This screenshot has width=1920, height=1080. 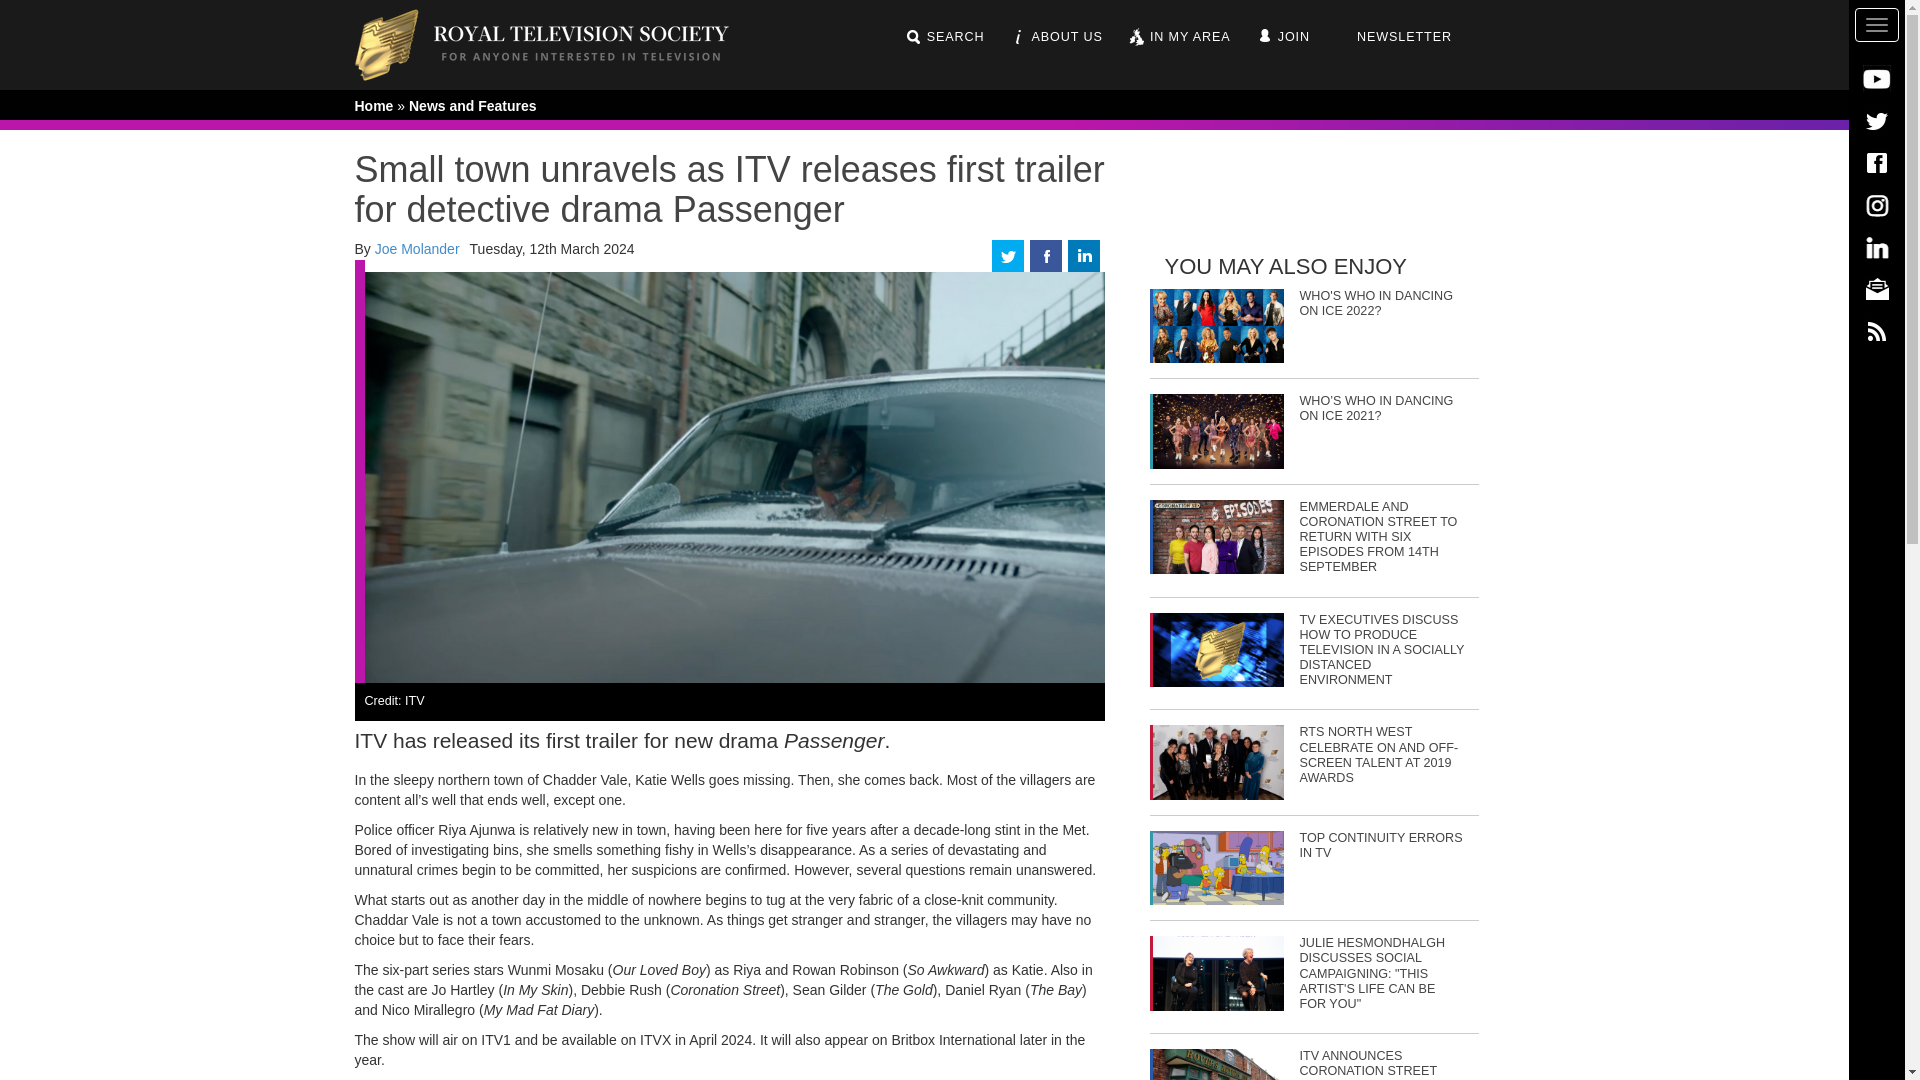 I want to click on Instagram, so click(x=1876, y=204).